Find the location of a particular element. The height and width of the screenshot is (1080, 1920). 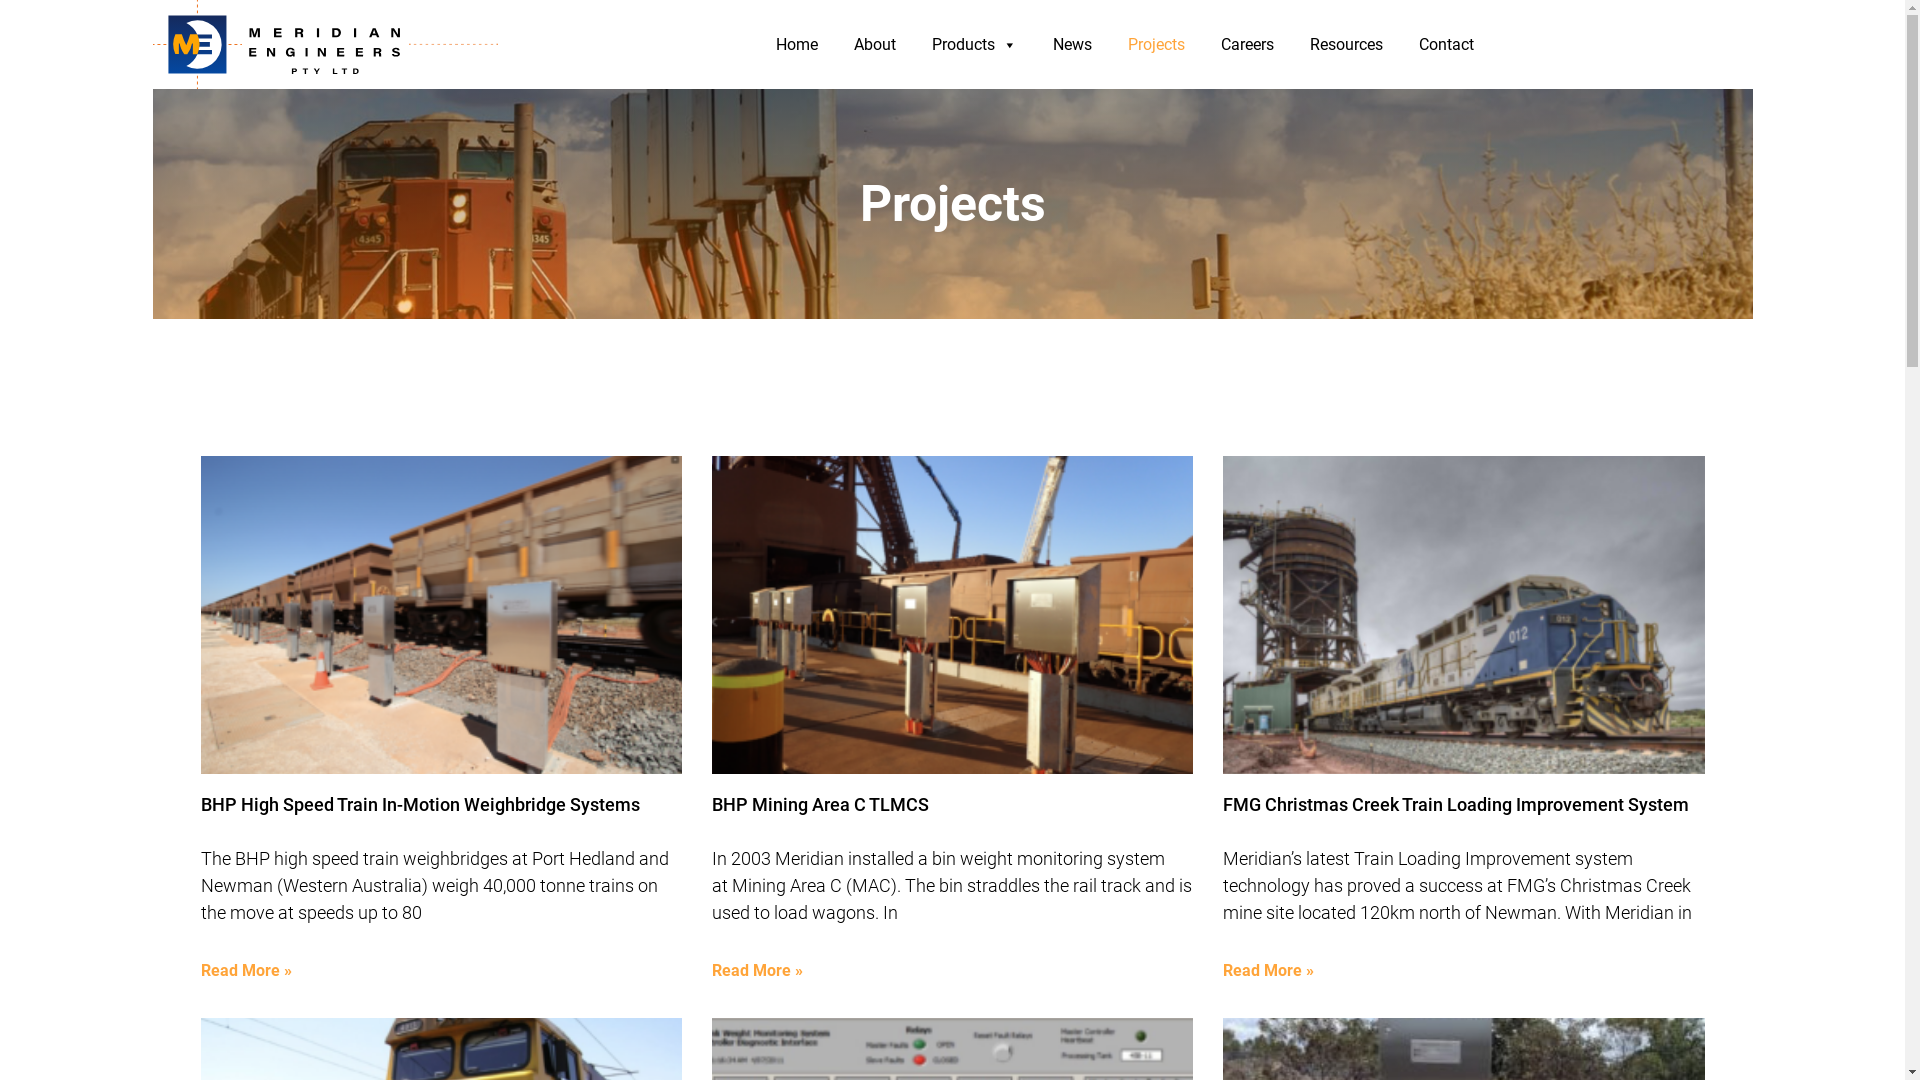

FMG Christmas Creek Train Loading Improvement System is located at coordinates (1456, 804).